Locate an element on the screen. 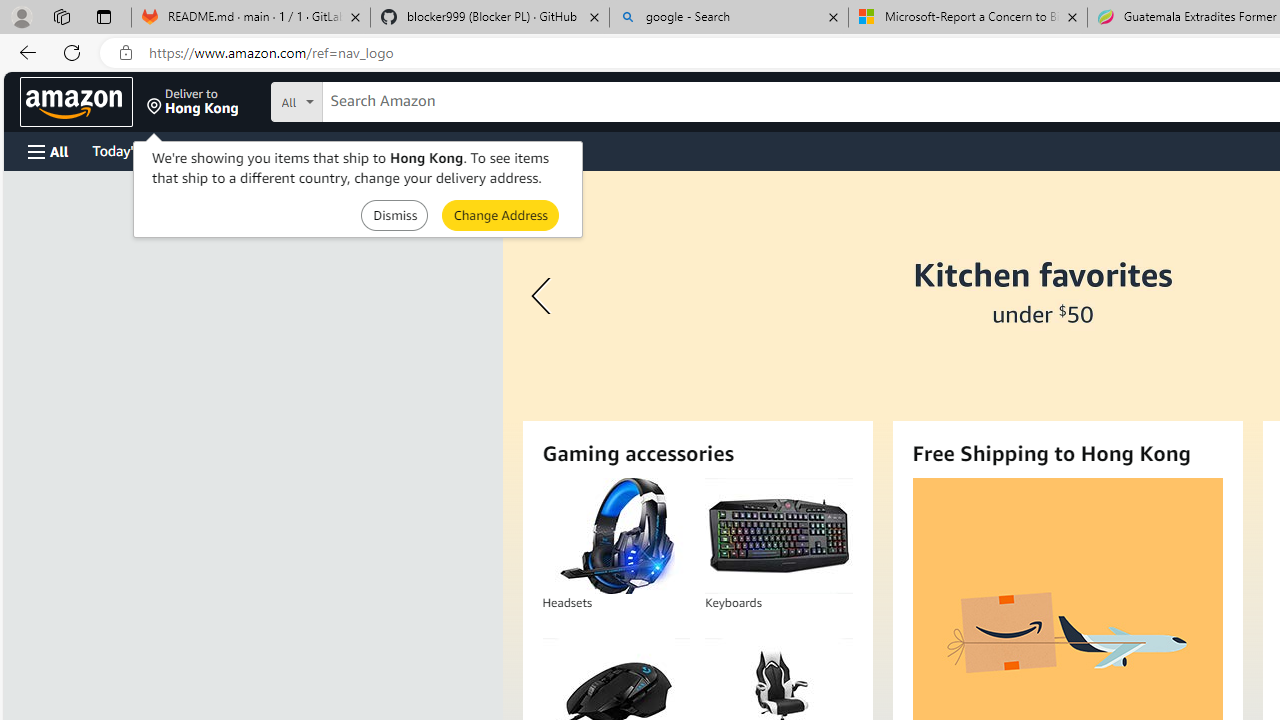 The height and width of the screenshot is (720, 1280). Customer Service is located at coordinates (256, 150).